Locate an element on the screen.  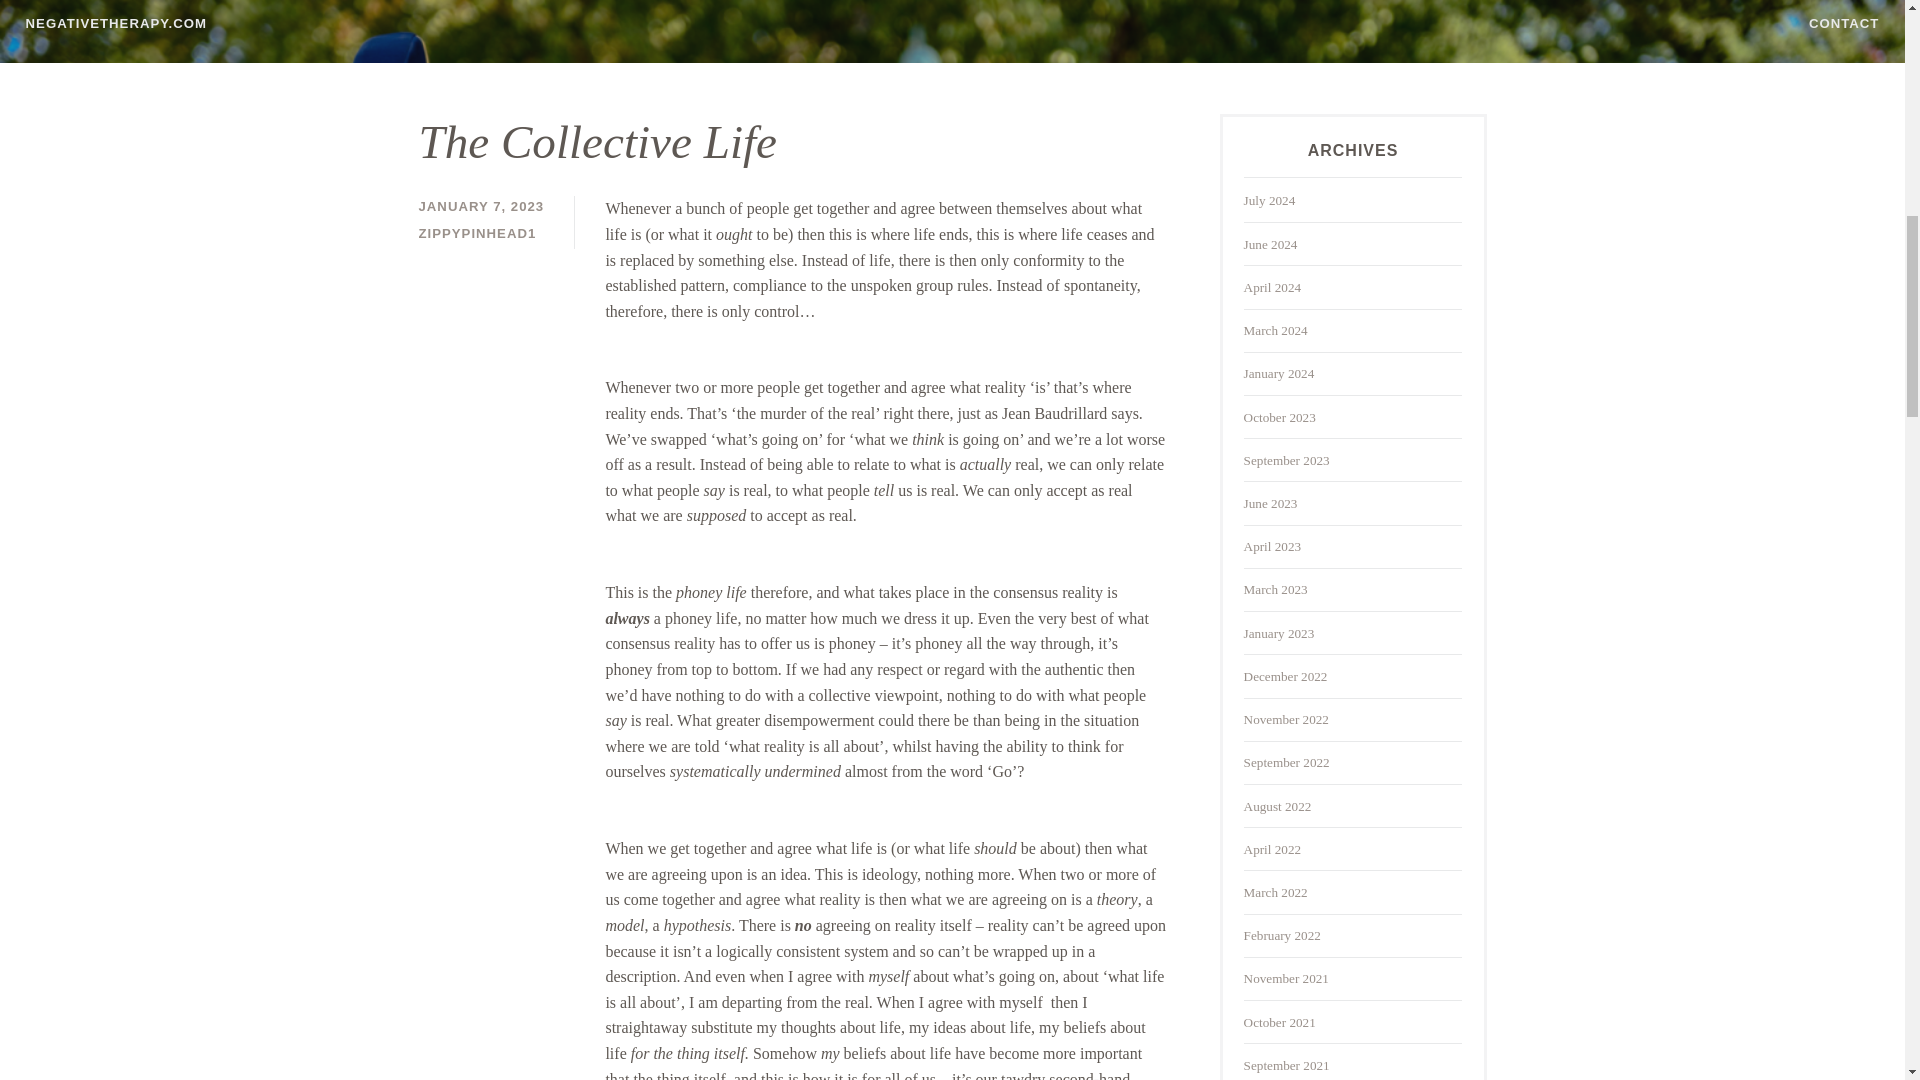
October 2021 is located at coordinates (1280, 1022).